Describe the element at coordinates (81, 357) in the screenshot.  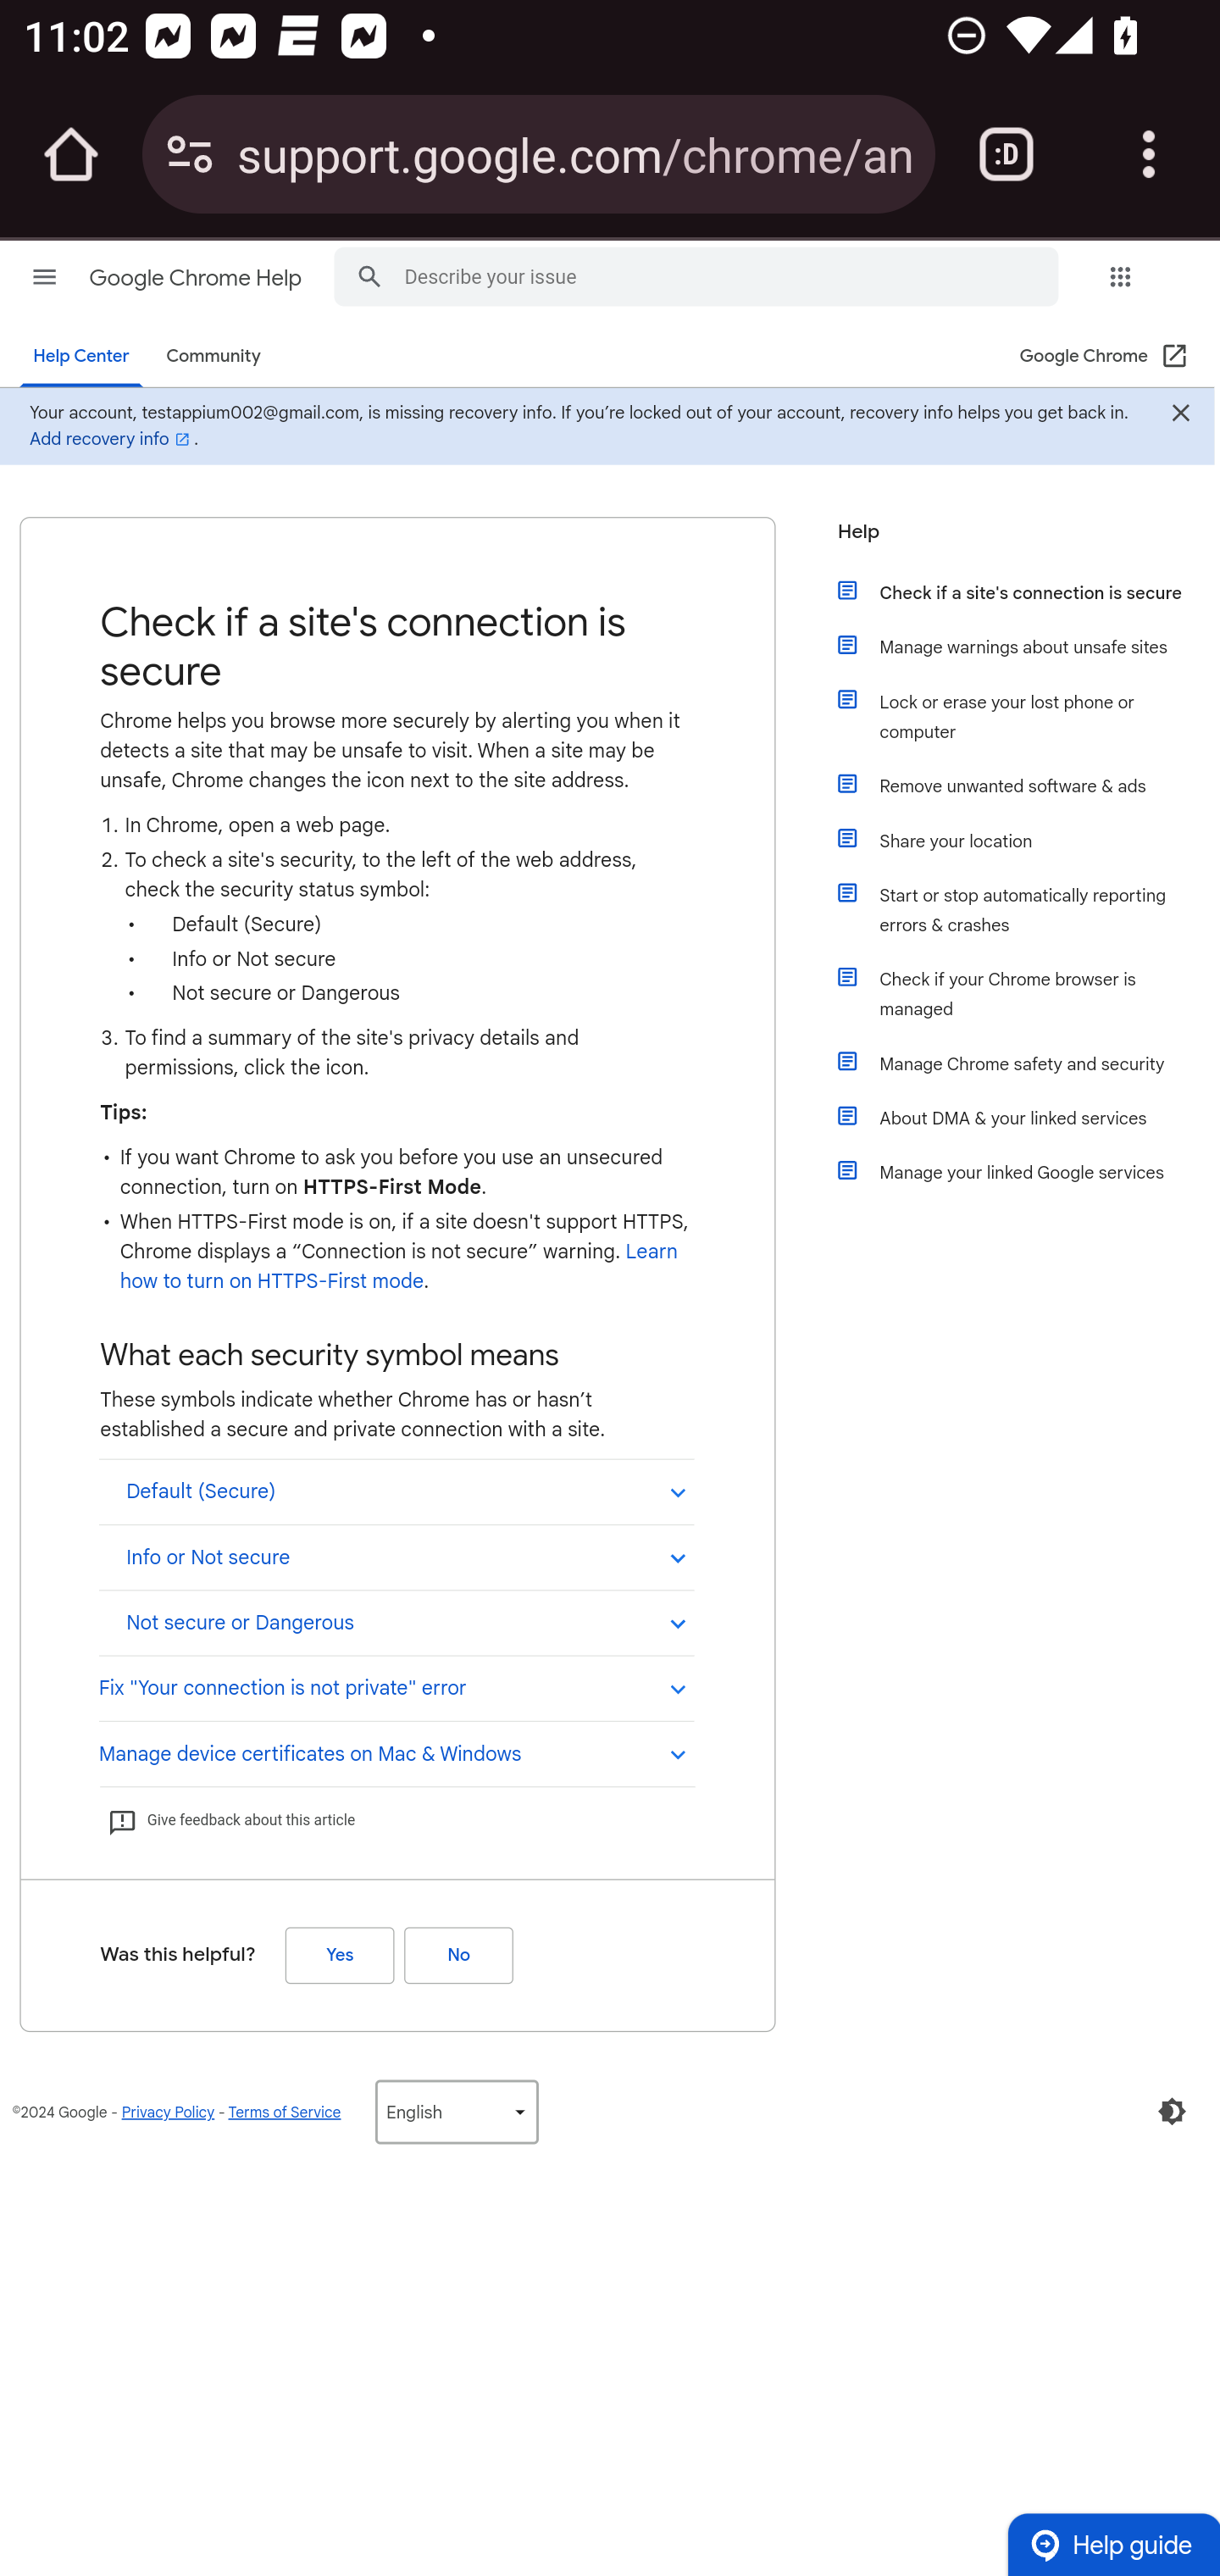
I see `Help Center` at that location.